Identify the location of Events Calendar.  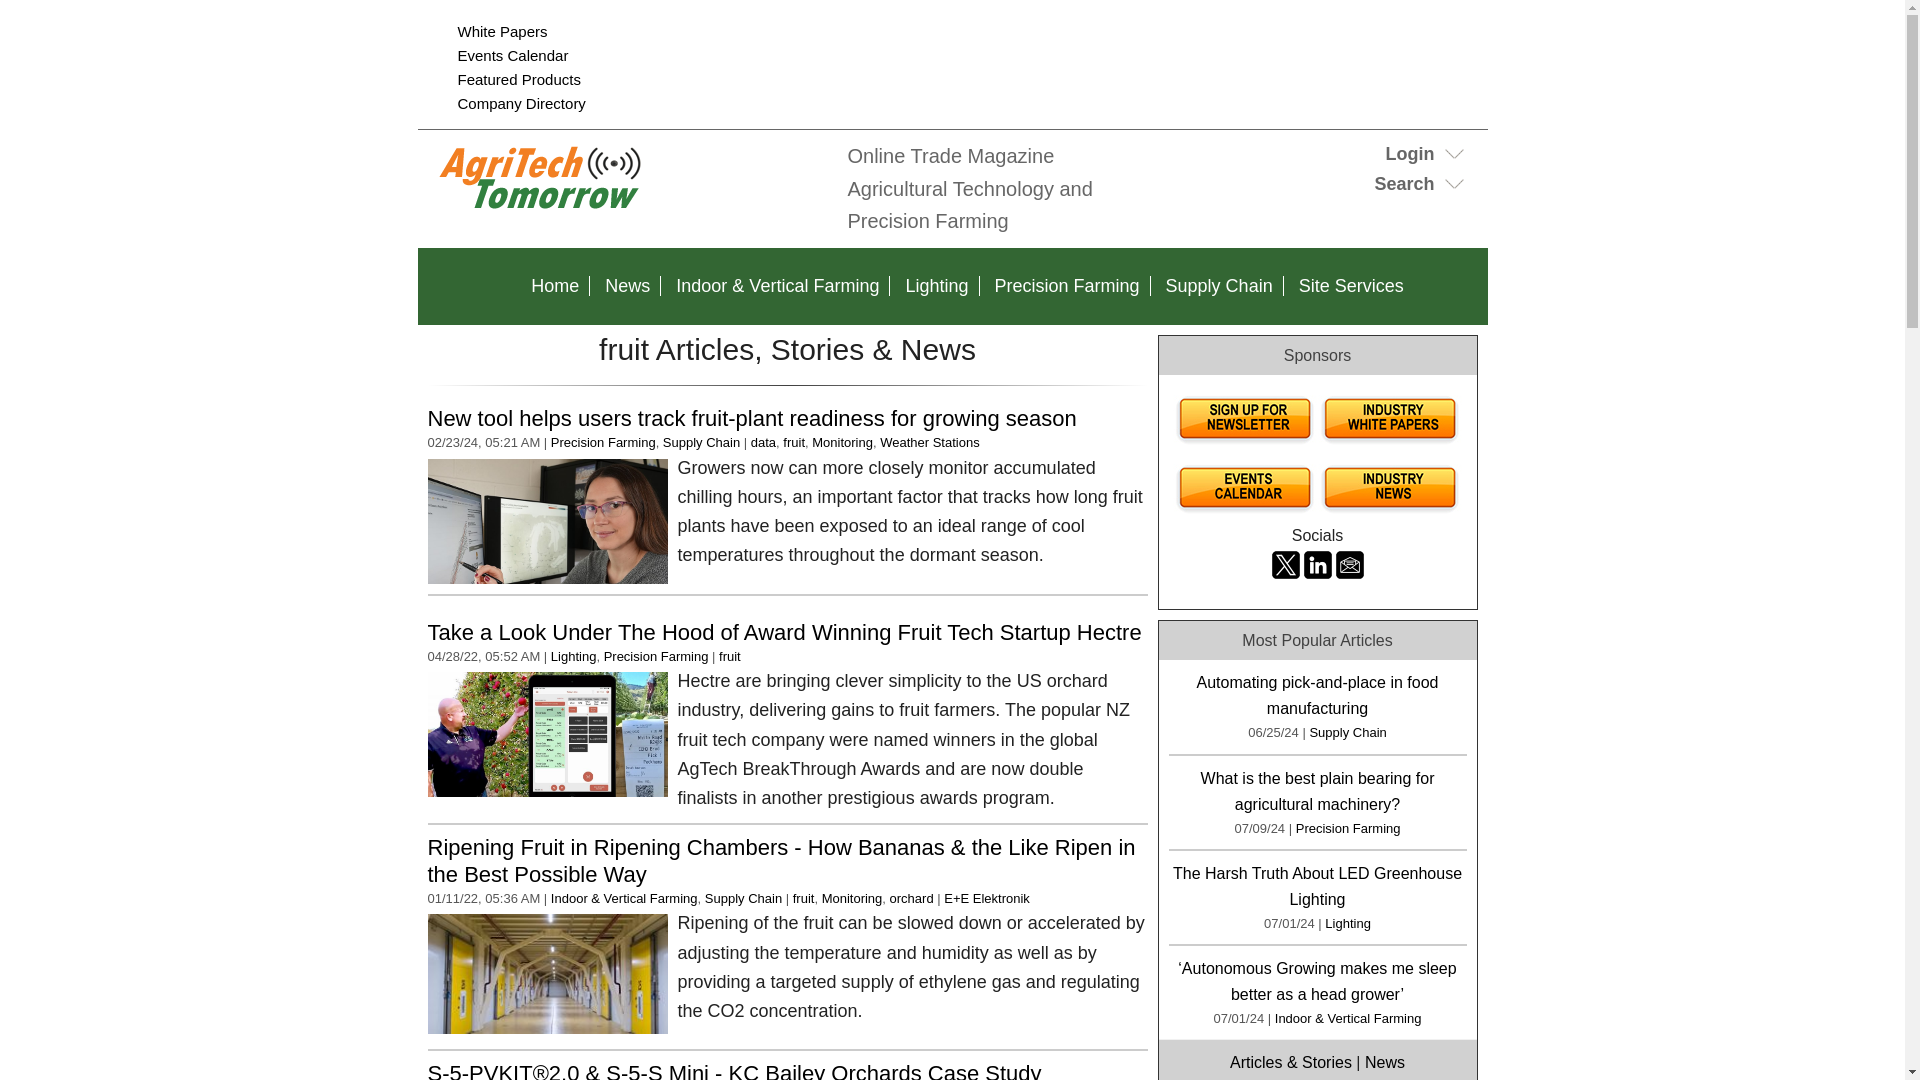
(513, 55).